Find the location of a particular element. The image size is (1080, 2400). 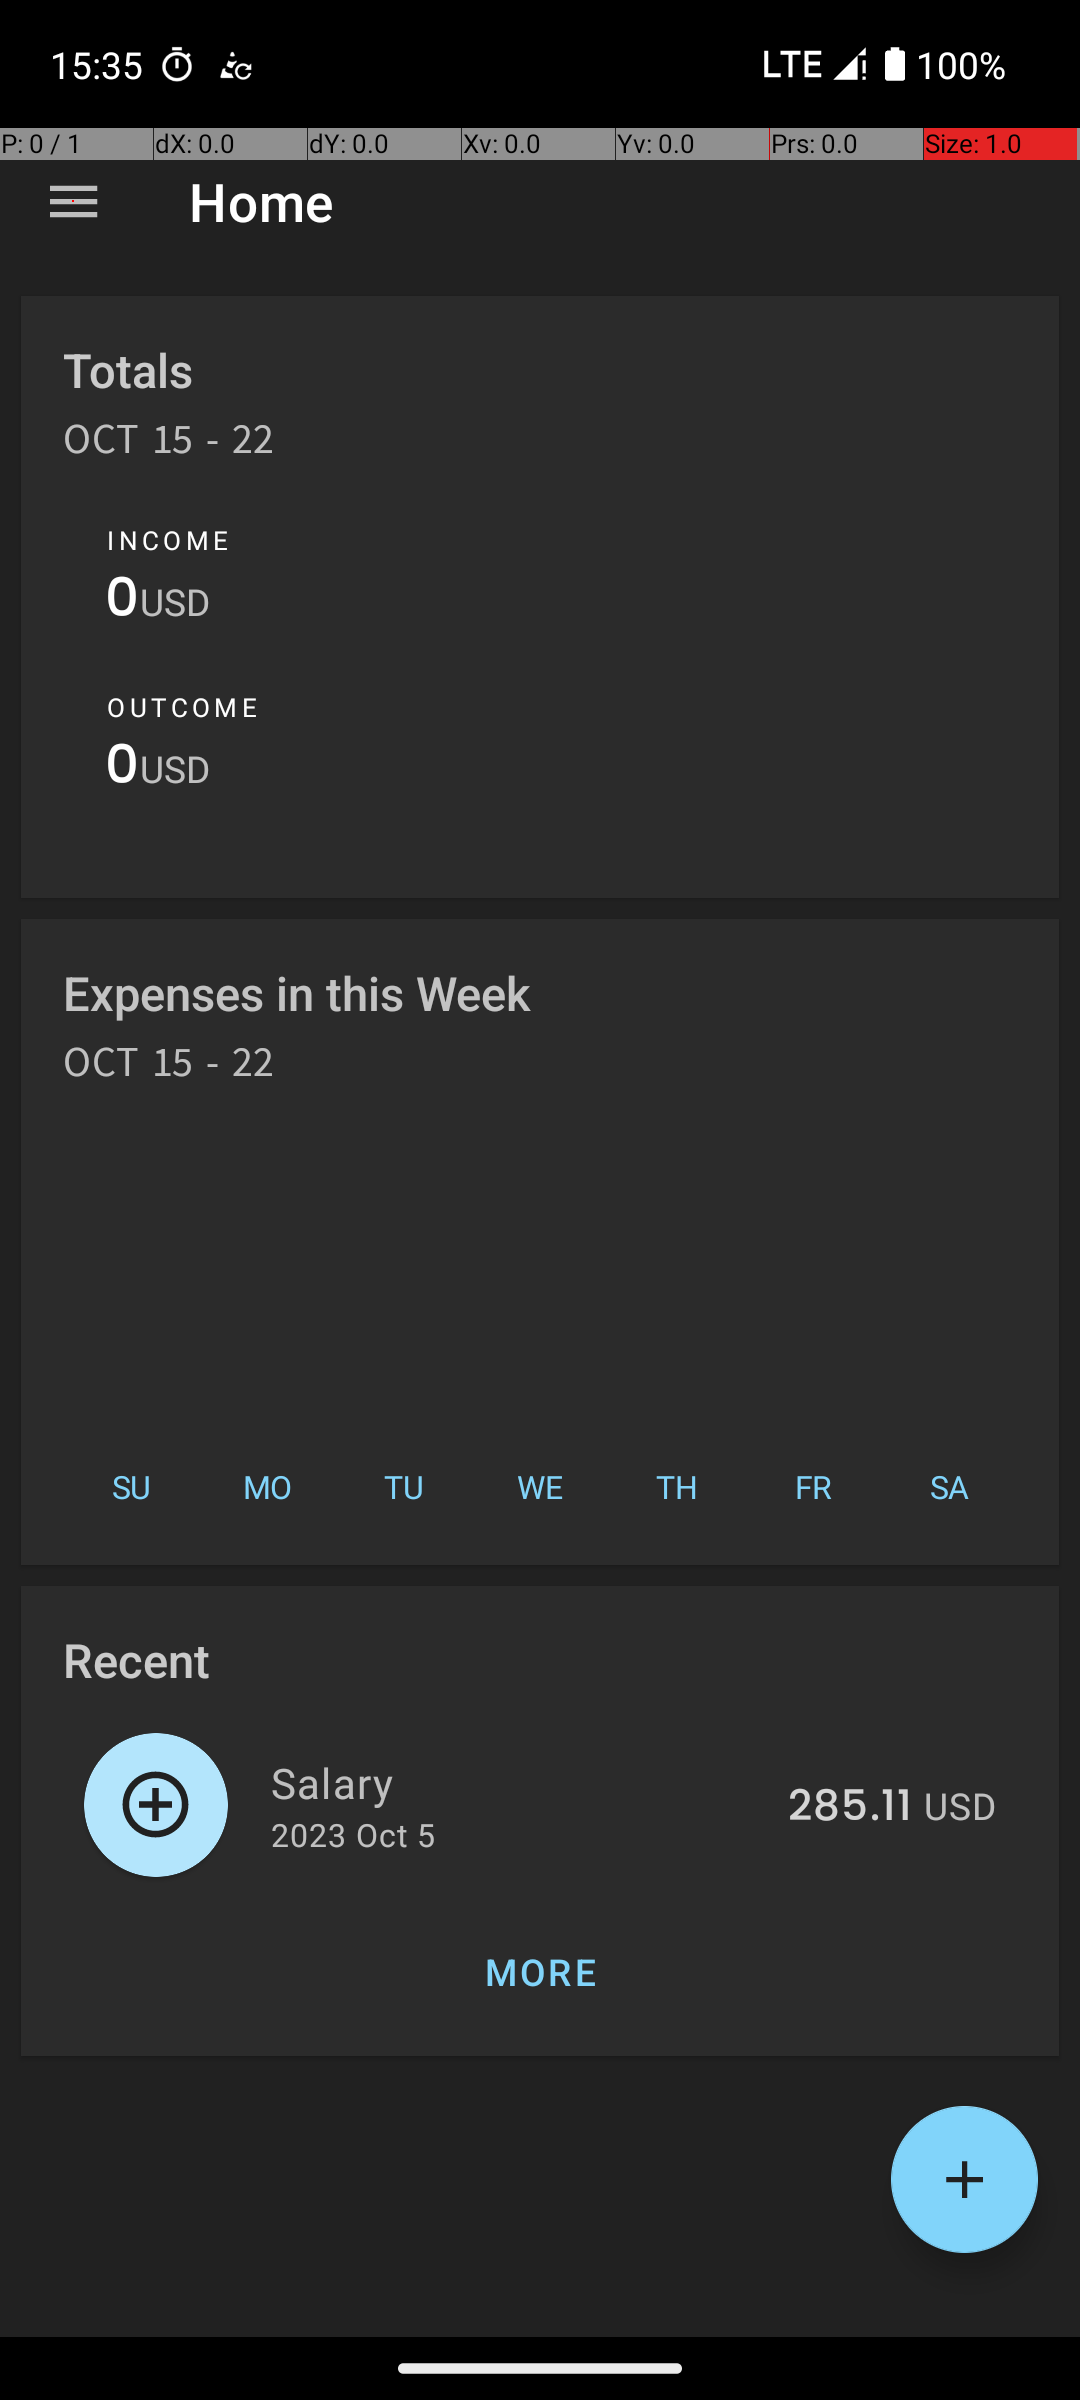

Salary is located at coordinates (518, 1782).